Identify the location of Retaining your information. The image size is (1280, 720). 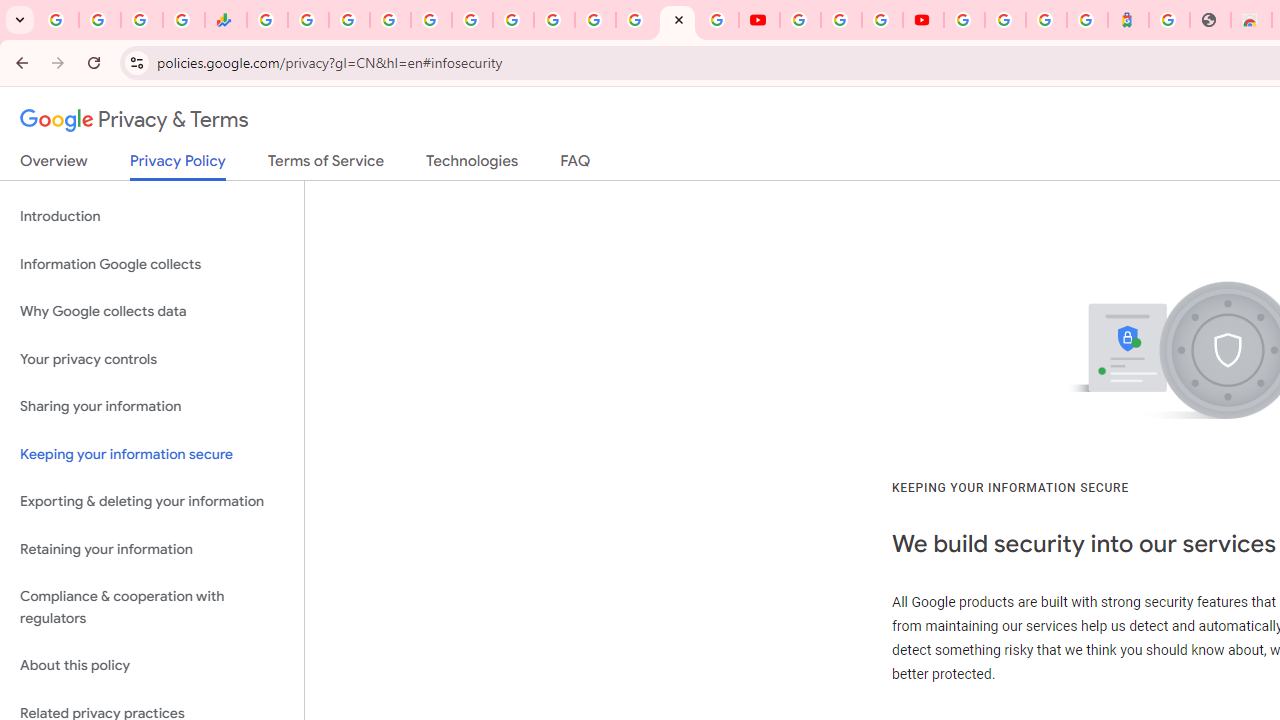
(152, 548).